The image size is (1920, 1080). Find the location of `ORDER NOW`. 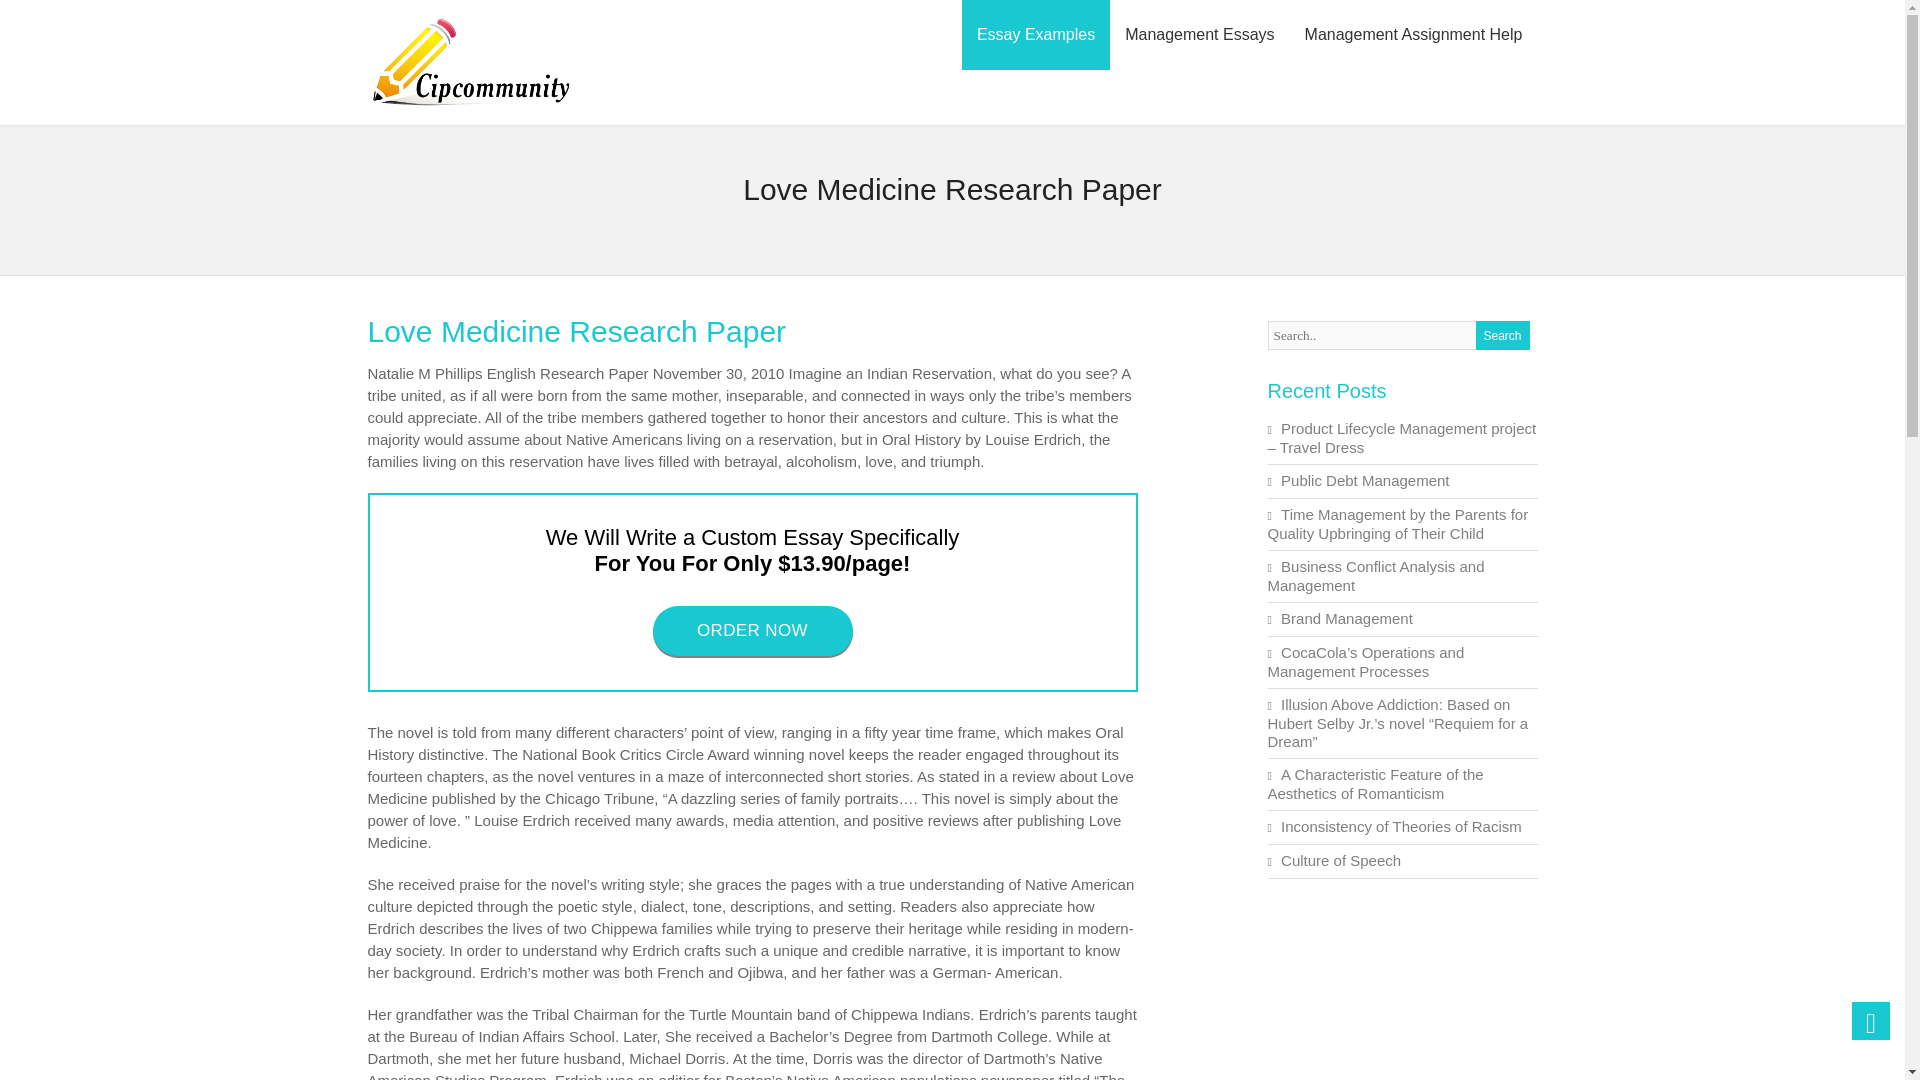

ORDER NOW is located at coordinates (752, 630).